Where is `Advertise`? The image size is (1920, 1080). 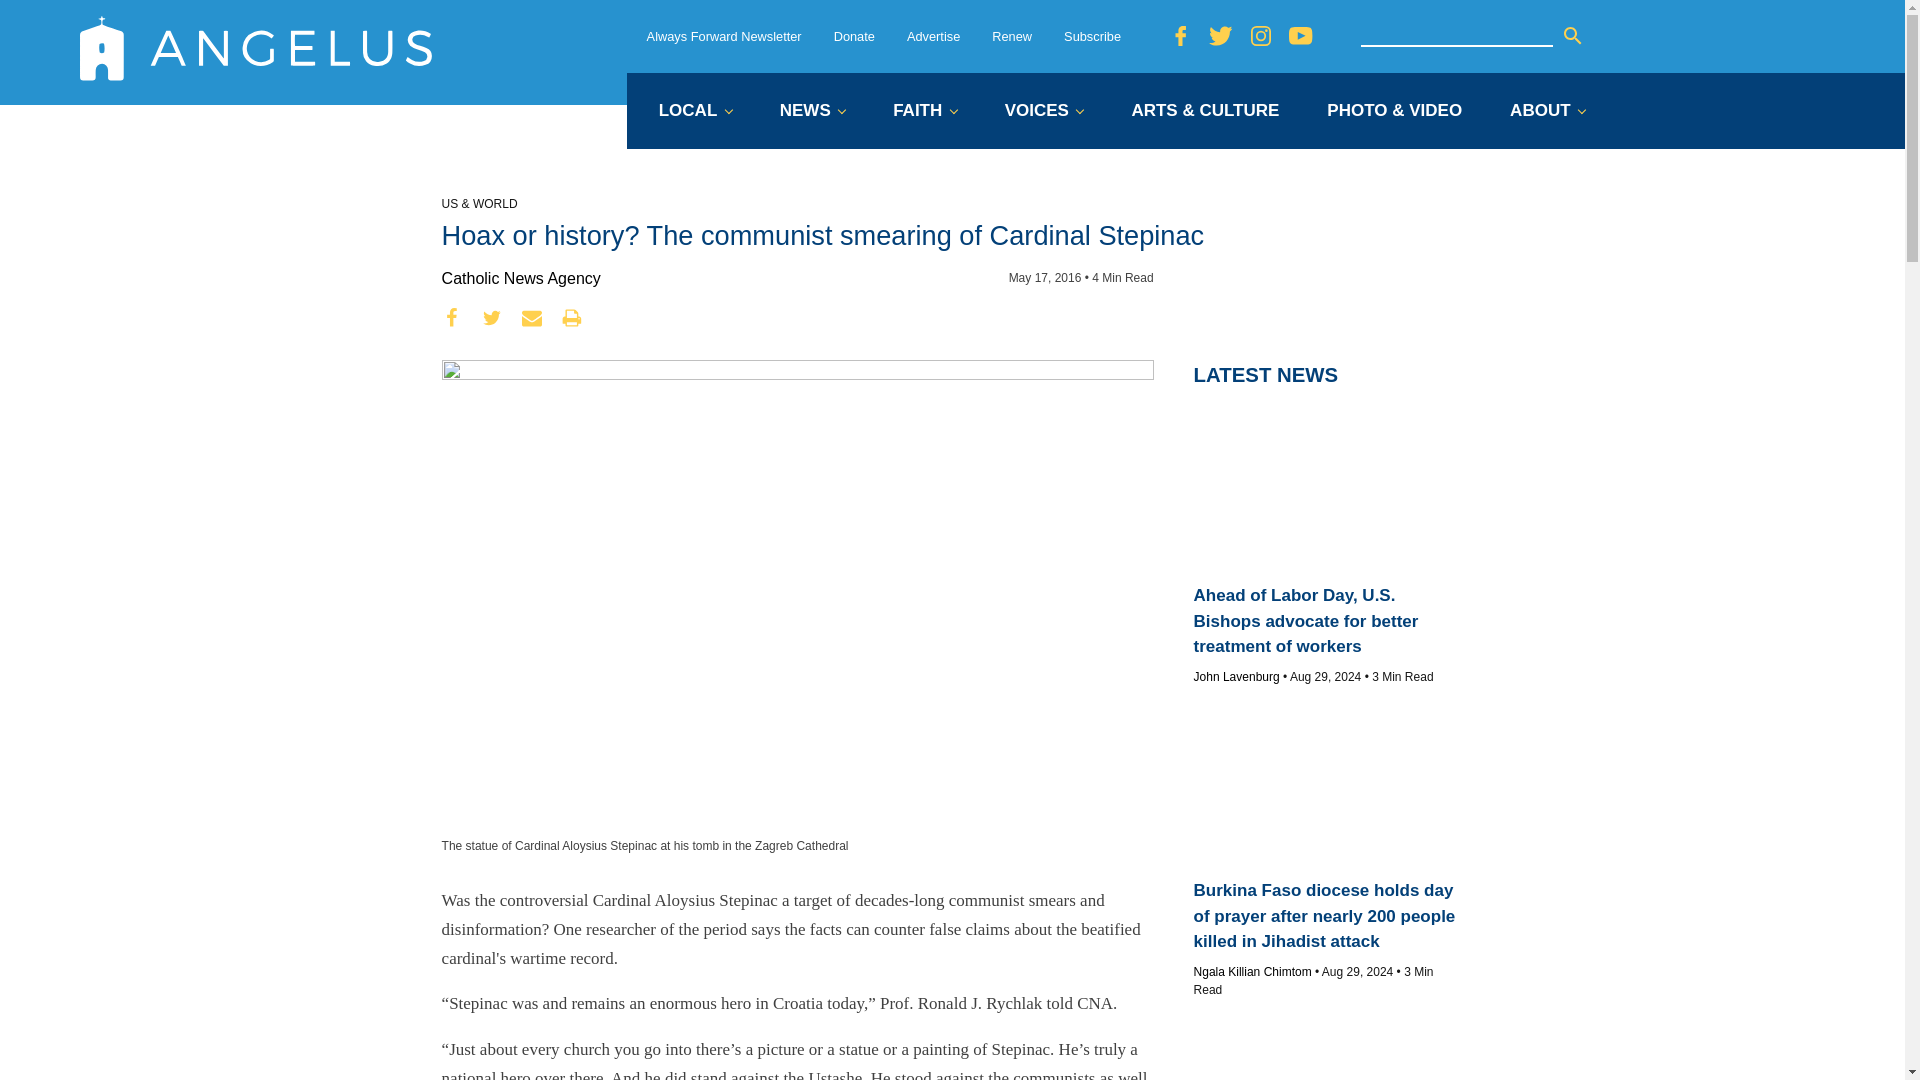
Advertise is located at coordinates (933, 36).